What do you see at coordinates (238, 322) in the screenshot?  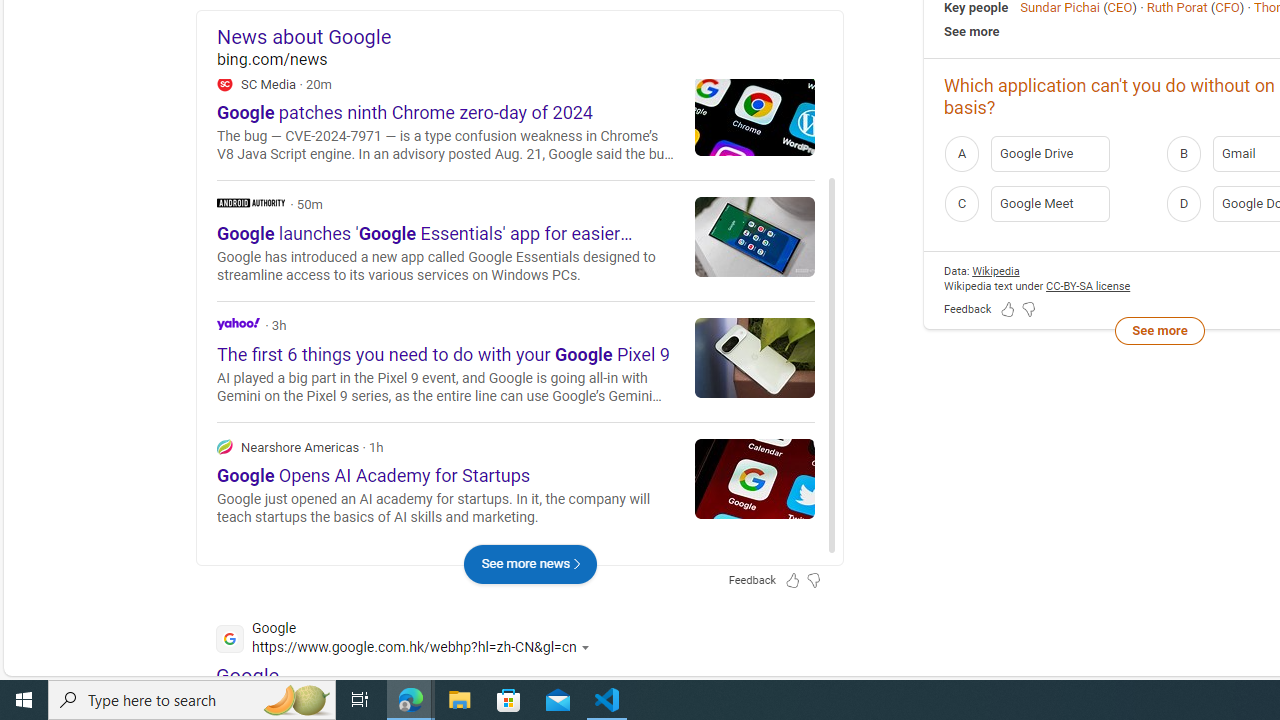 I see `Yahoo` at bounding box center [238, 322].